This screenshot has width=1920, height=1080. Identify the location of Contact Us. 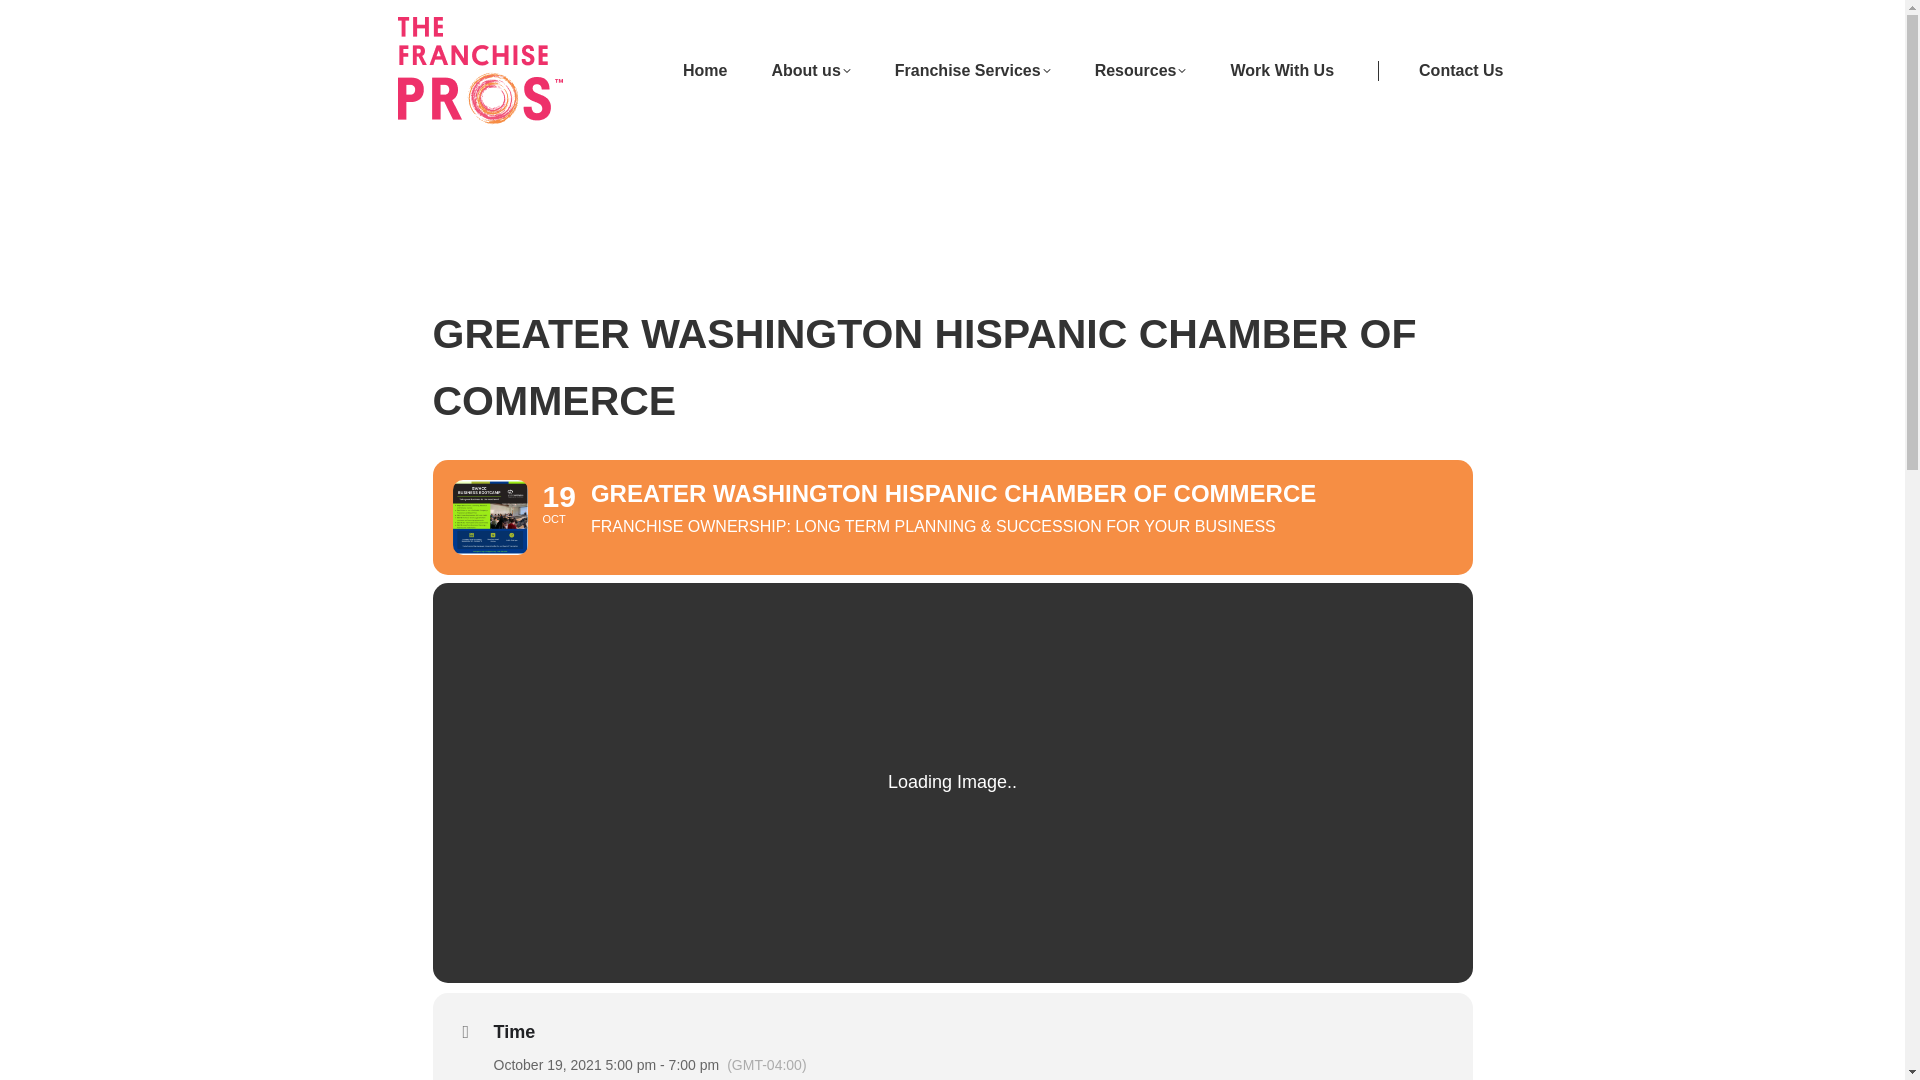
(1440, 70).